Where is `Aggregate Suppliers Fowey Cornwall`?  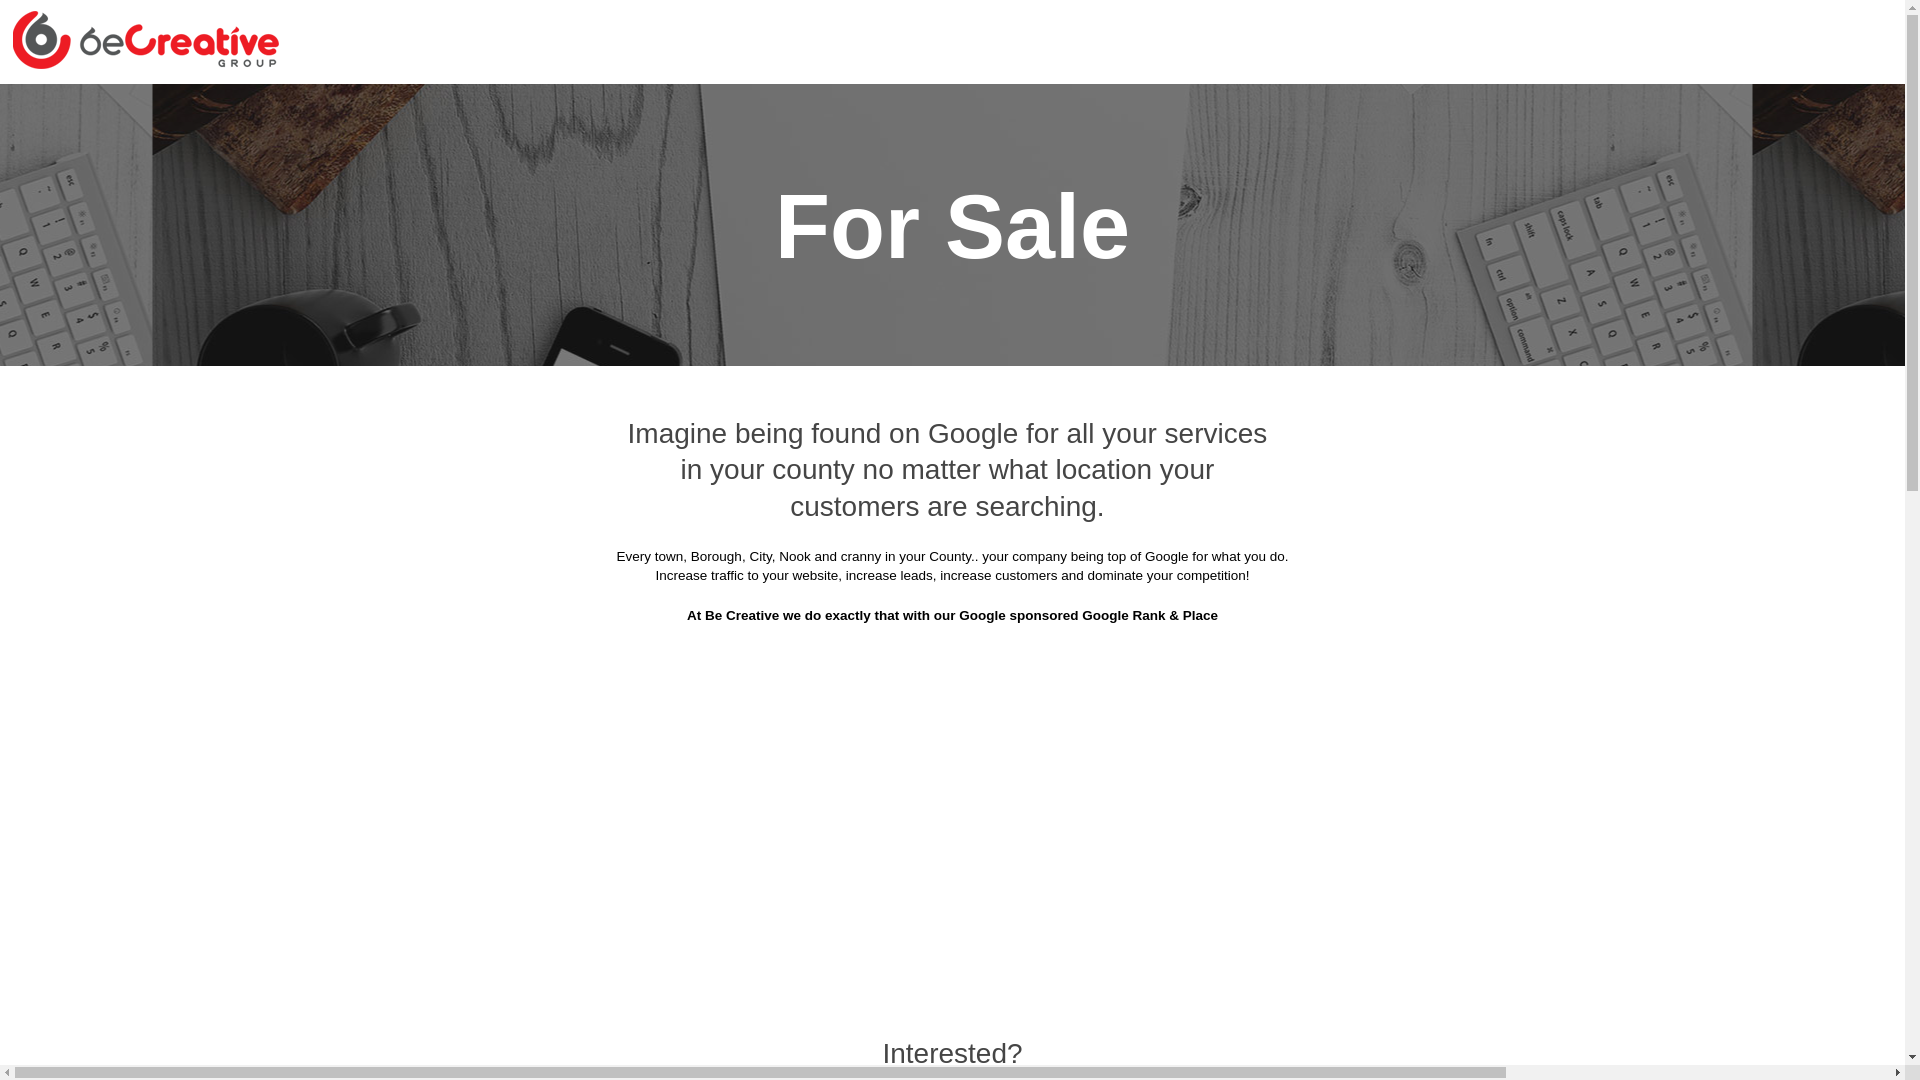 Aggregate Suppliers Fowey Cornwall is located at coordinates (1088, 408).